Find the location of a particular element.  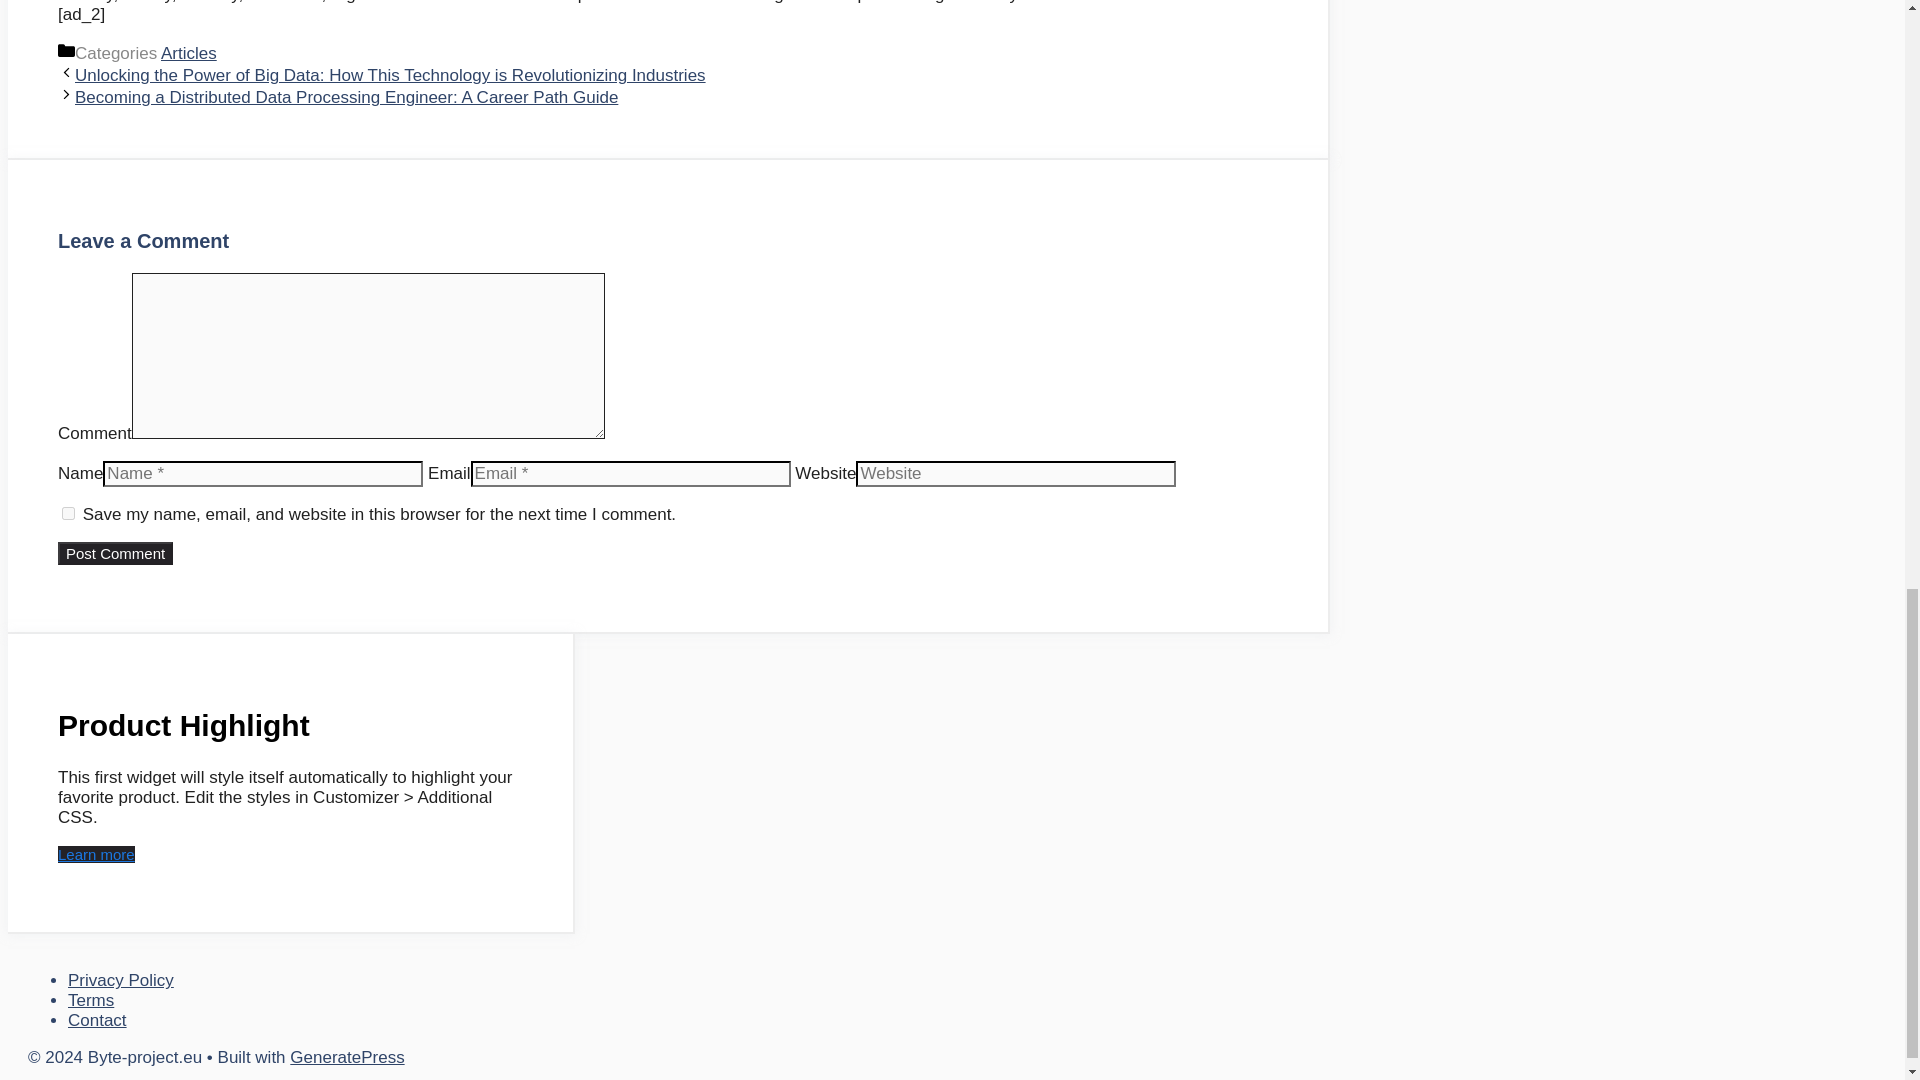

Privacy Policy is located at coordinates (120, 980).